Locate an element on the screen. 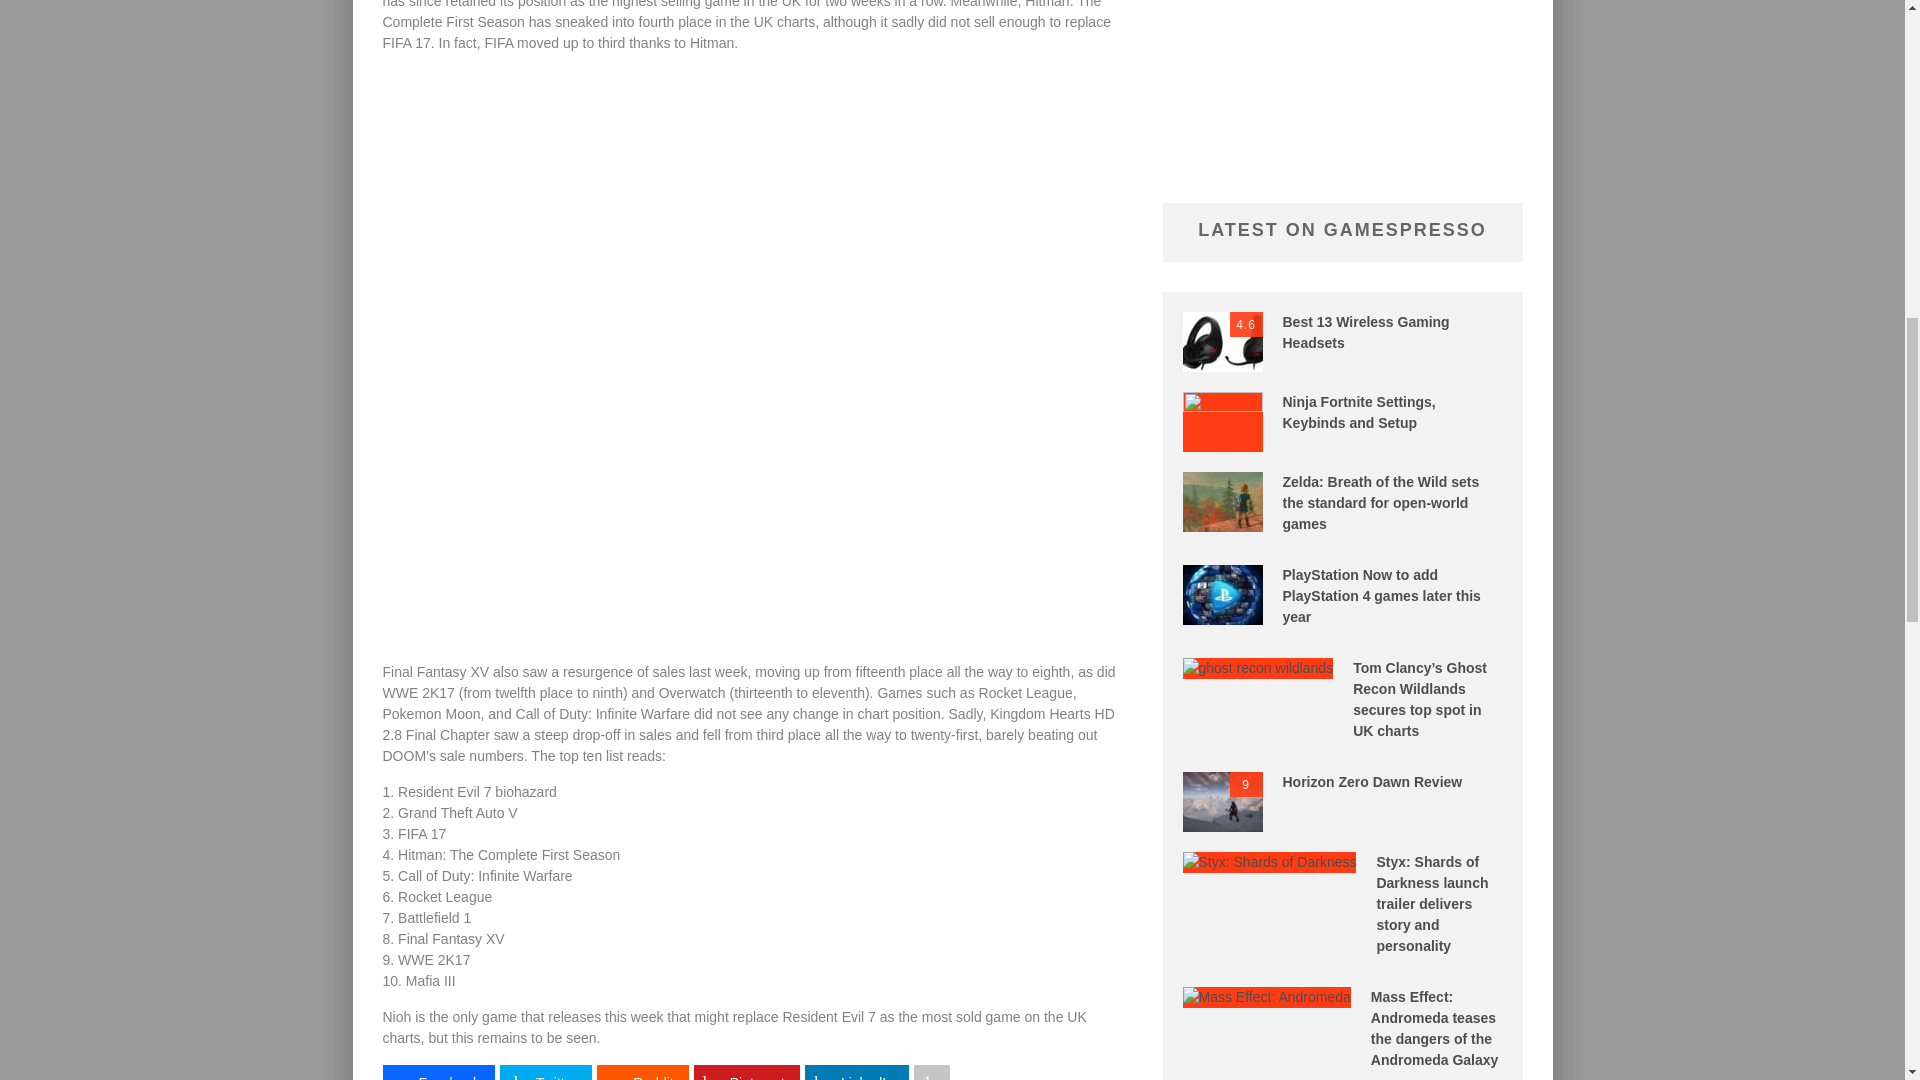 This screenshot has width=1920, height=1080. Share on Pinterest is located at coordinates (746, 1072).